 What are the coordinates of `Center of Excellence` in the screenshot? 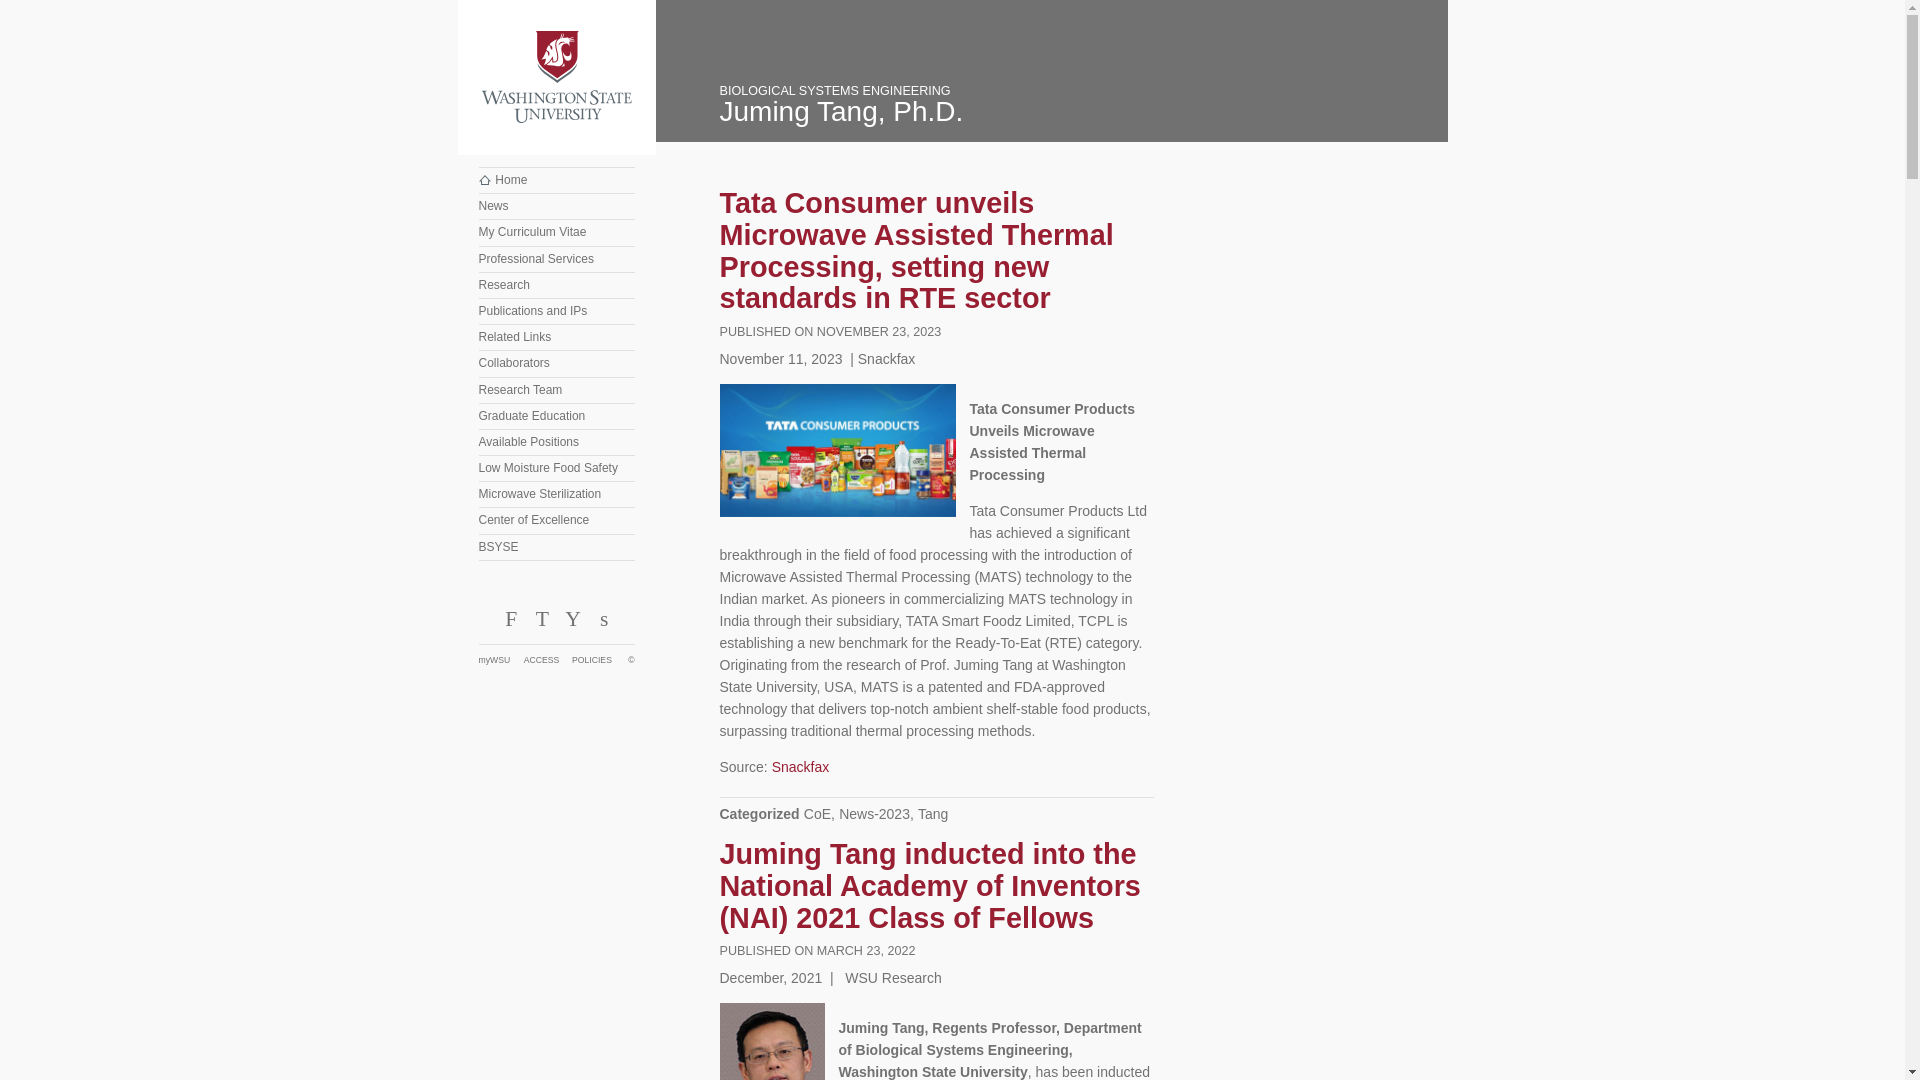 It's located at (556, 520).